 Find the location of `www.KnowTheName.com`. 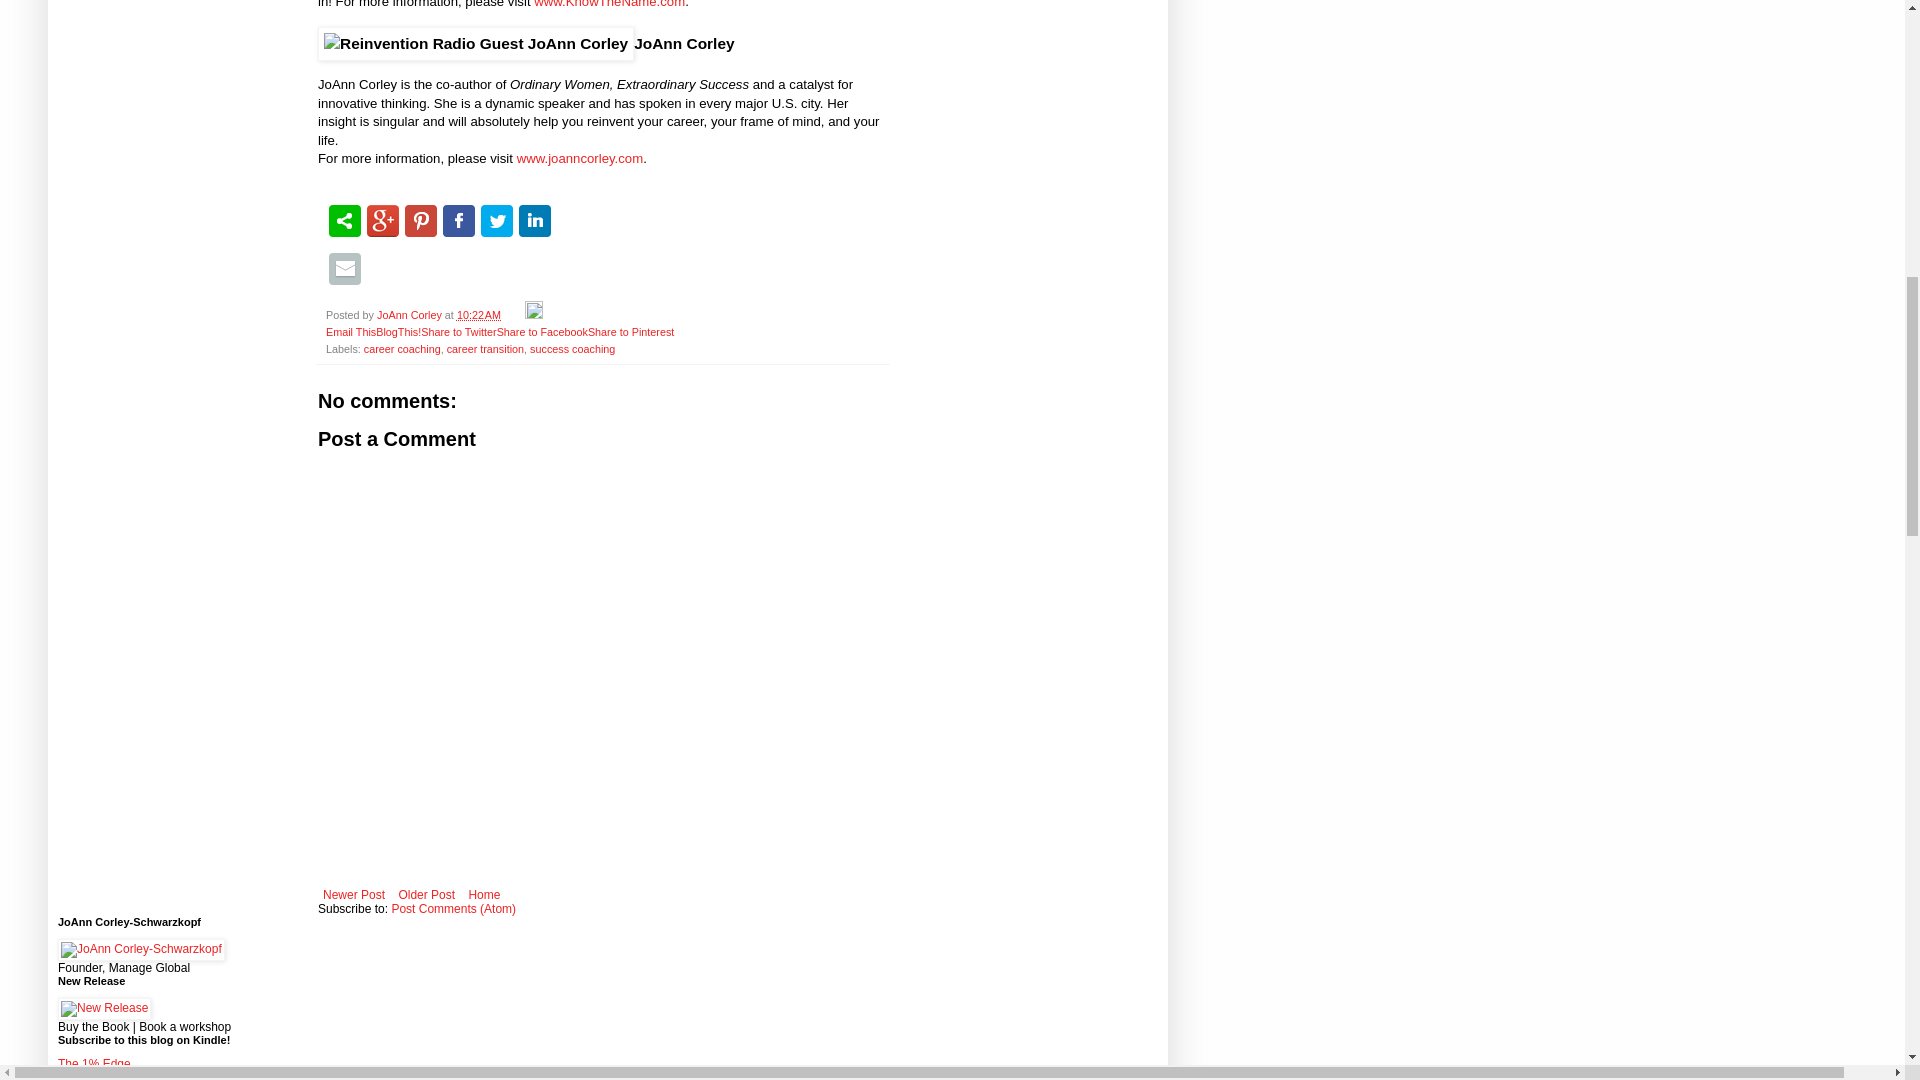

www.KnowTheName.com is located at coordinates (609, 4).